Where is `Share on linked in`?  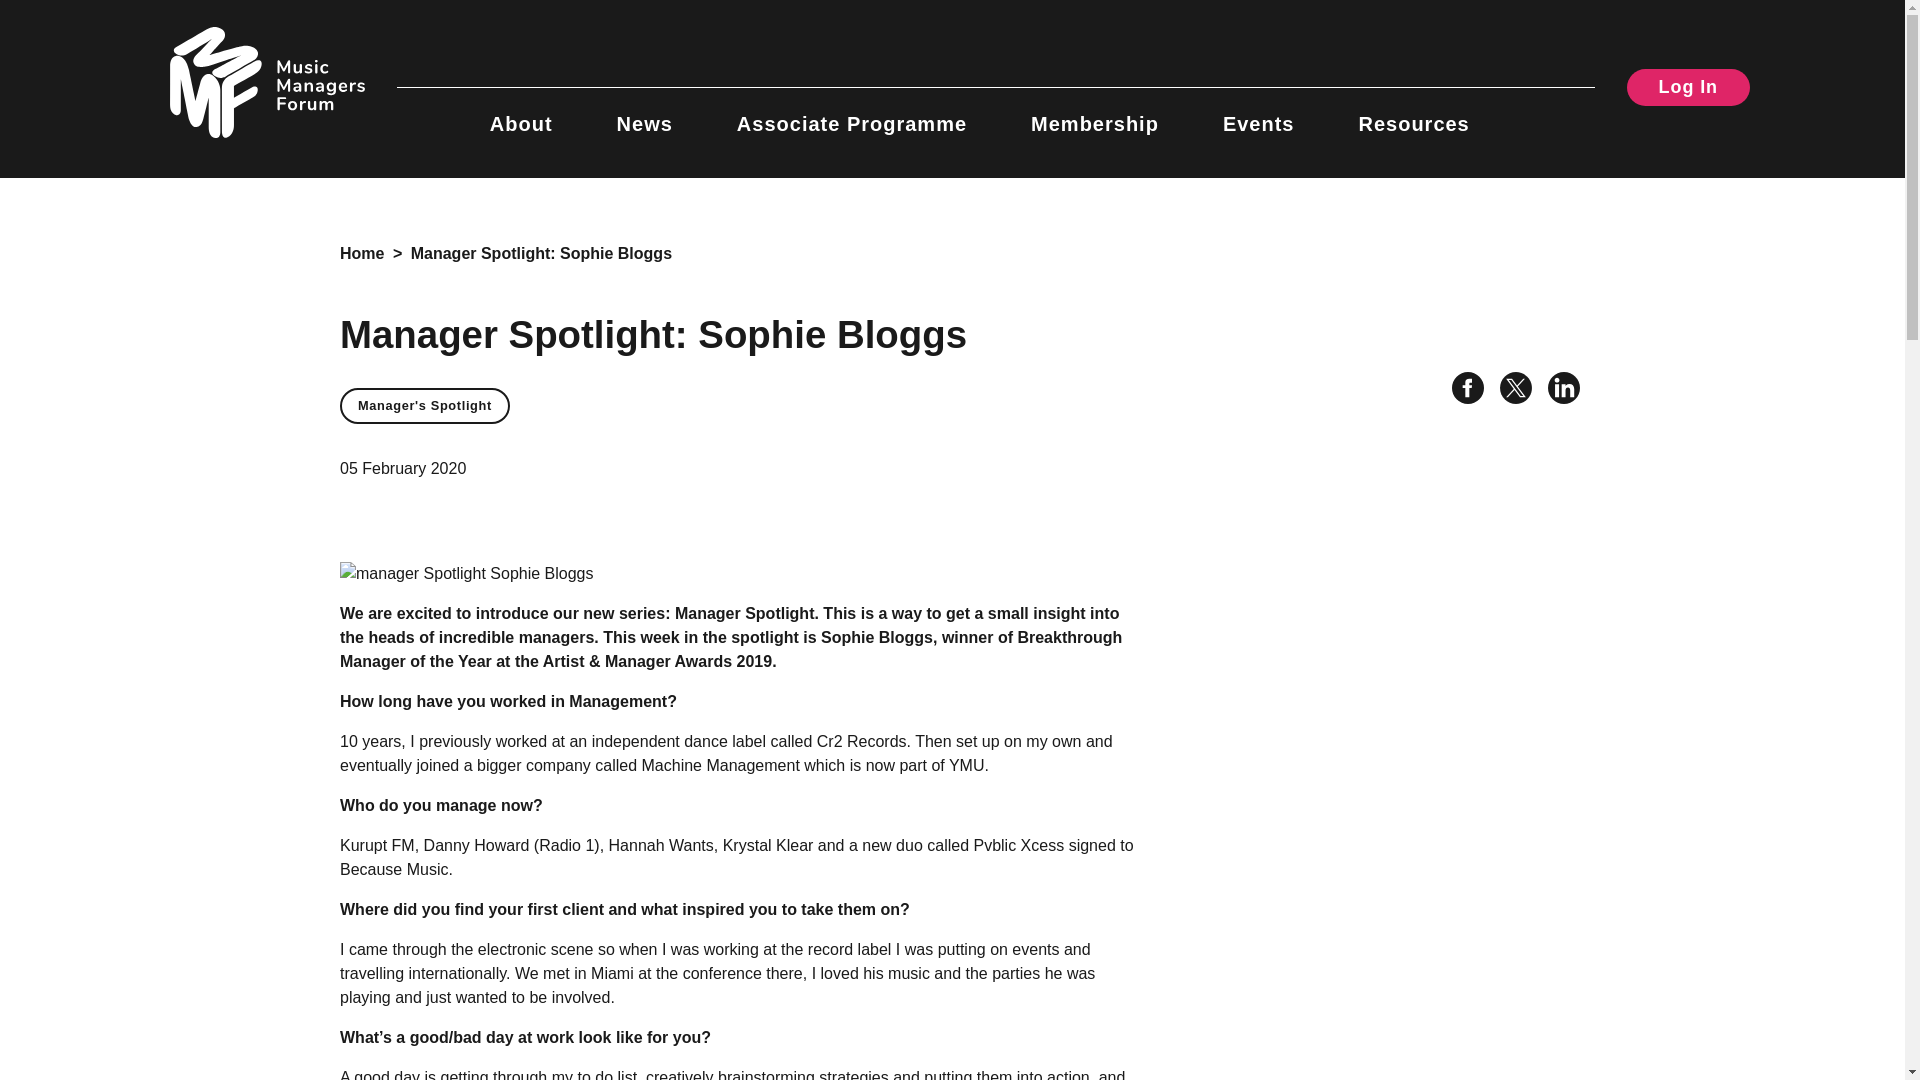
Share on linked in is located at coordinates (1556, 391).